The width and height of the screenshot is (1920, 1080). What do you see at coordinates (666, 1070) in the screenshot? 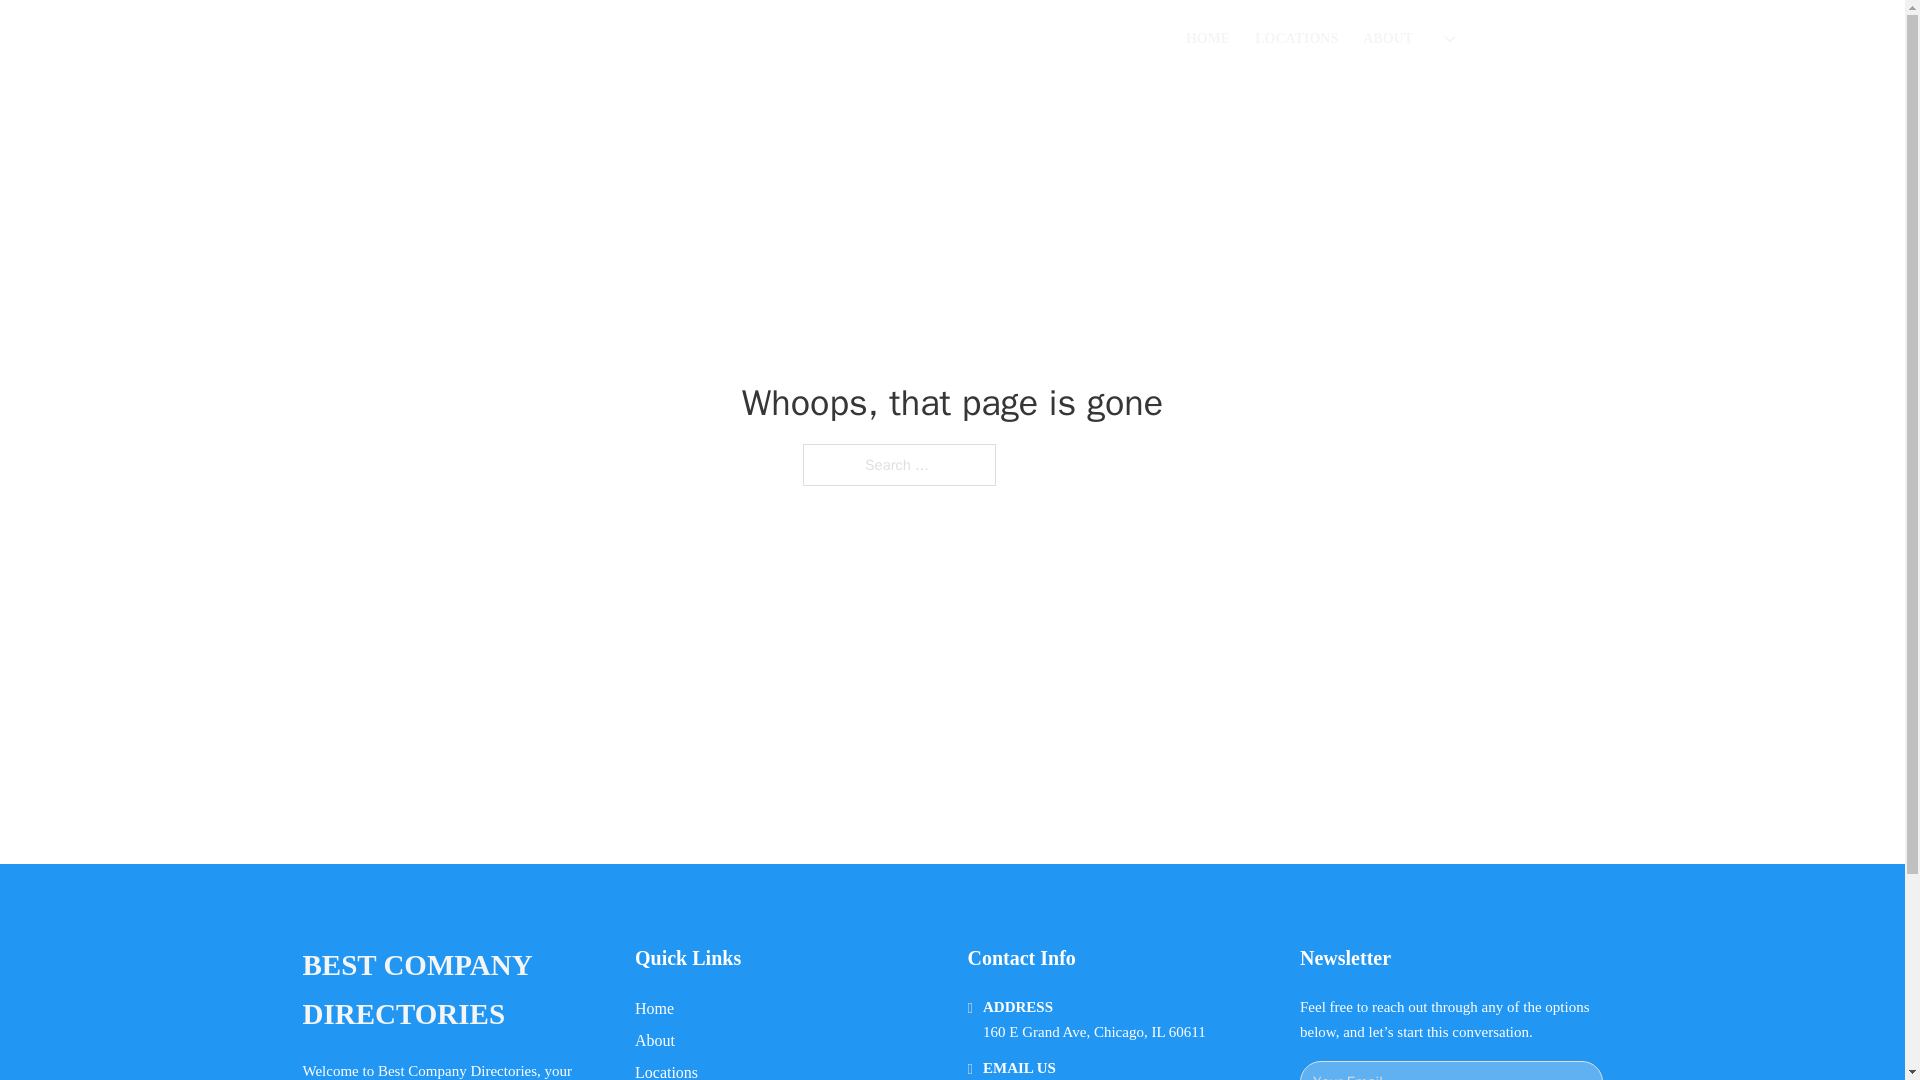
I see `Locations` at bounding box center [666, 1070].